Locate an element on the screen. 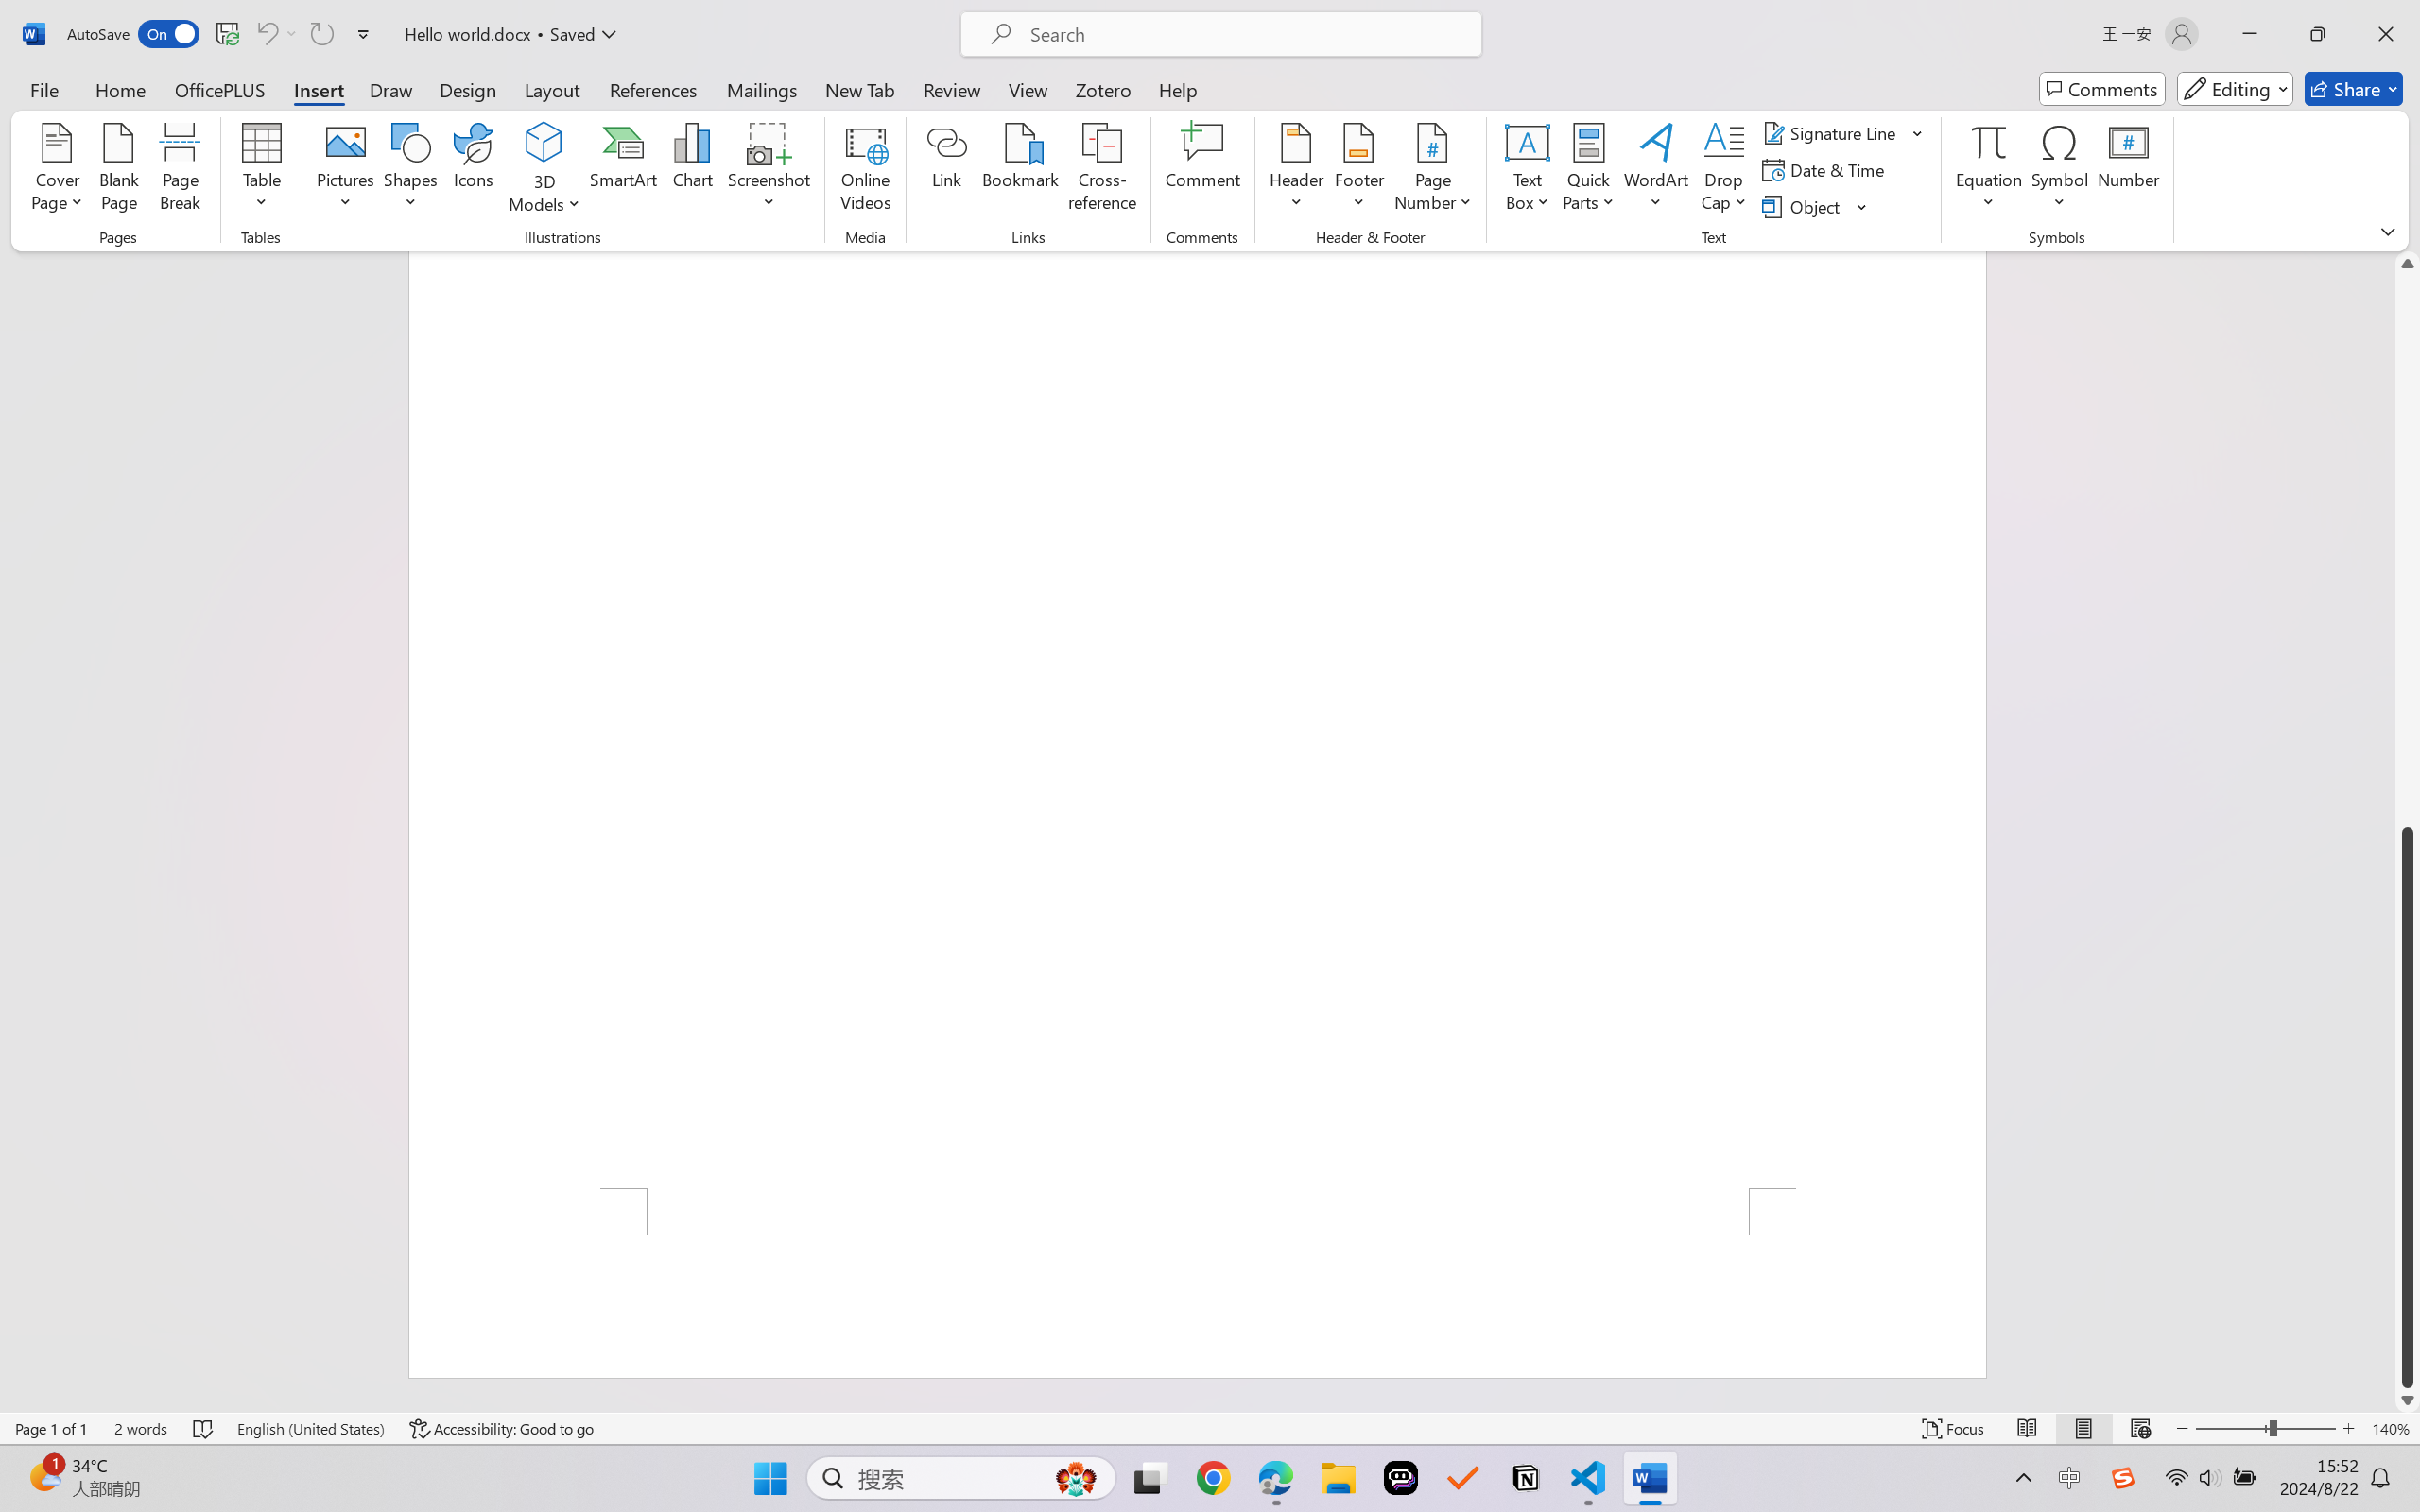  Header is located at coordinates (1295, 170).